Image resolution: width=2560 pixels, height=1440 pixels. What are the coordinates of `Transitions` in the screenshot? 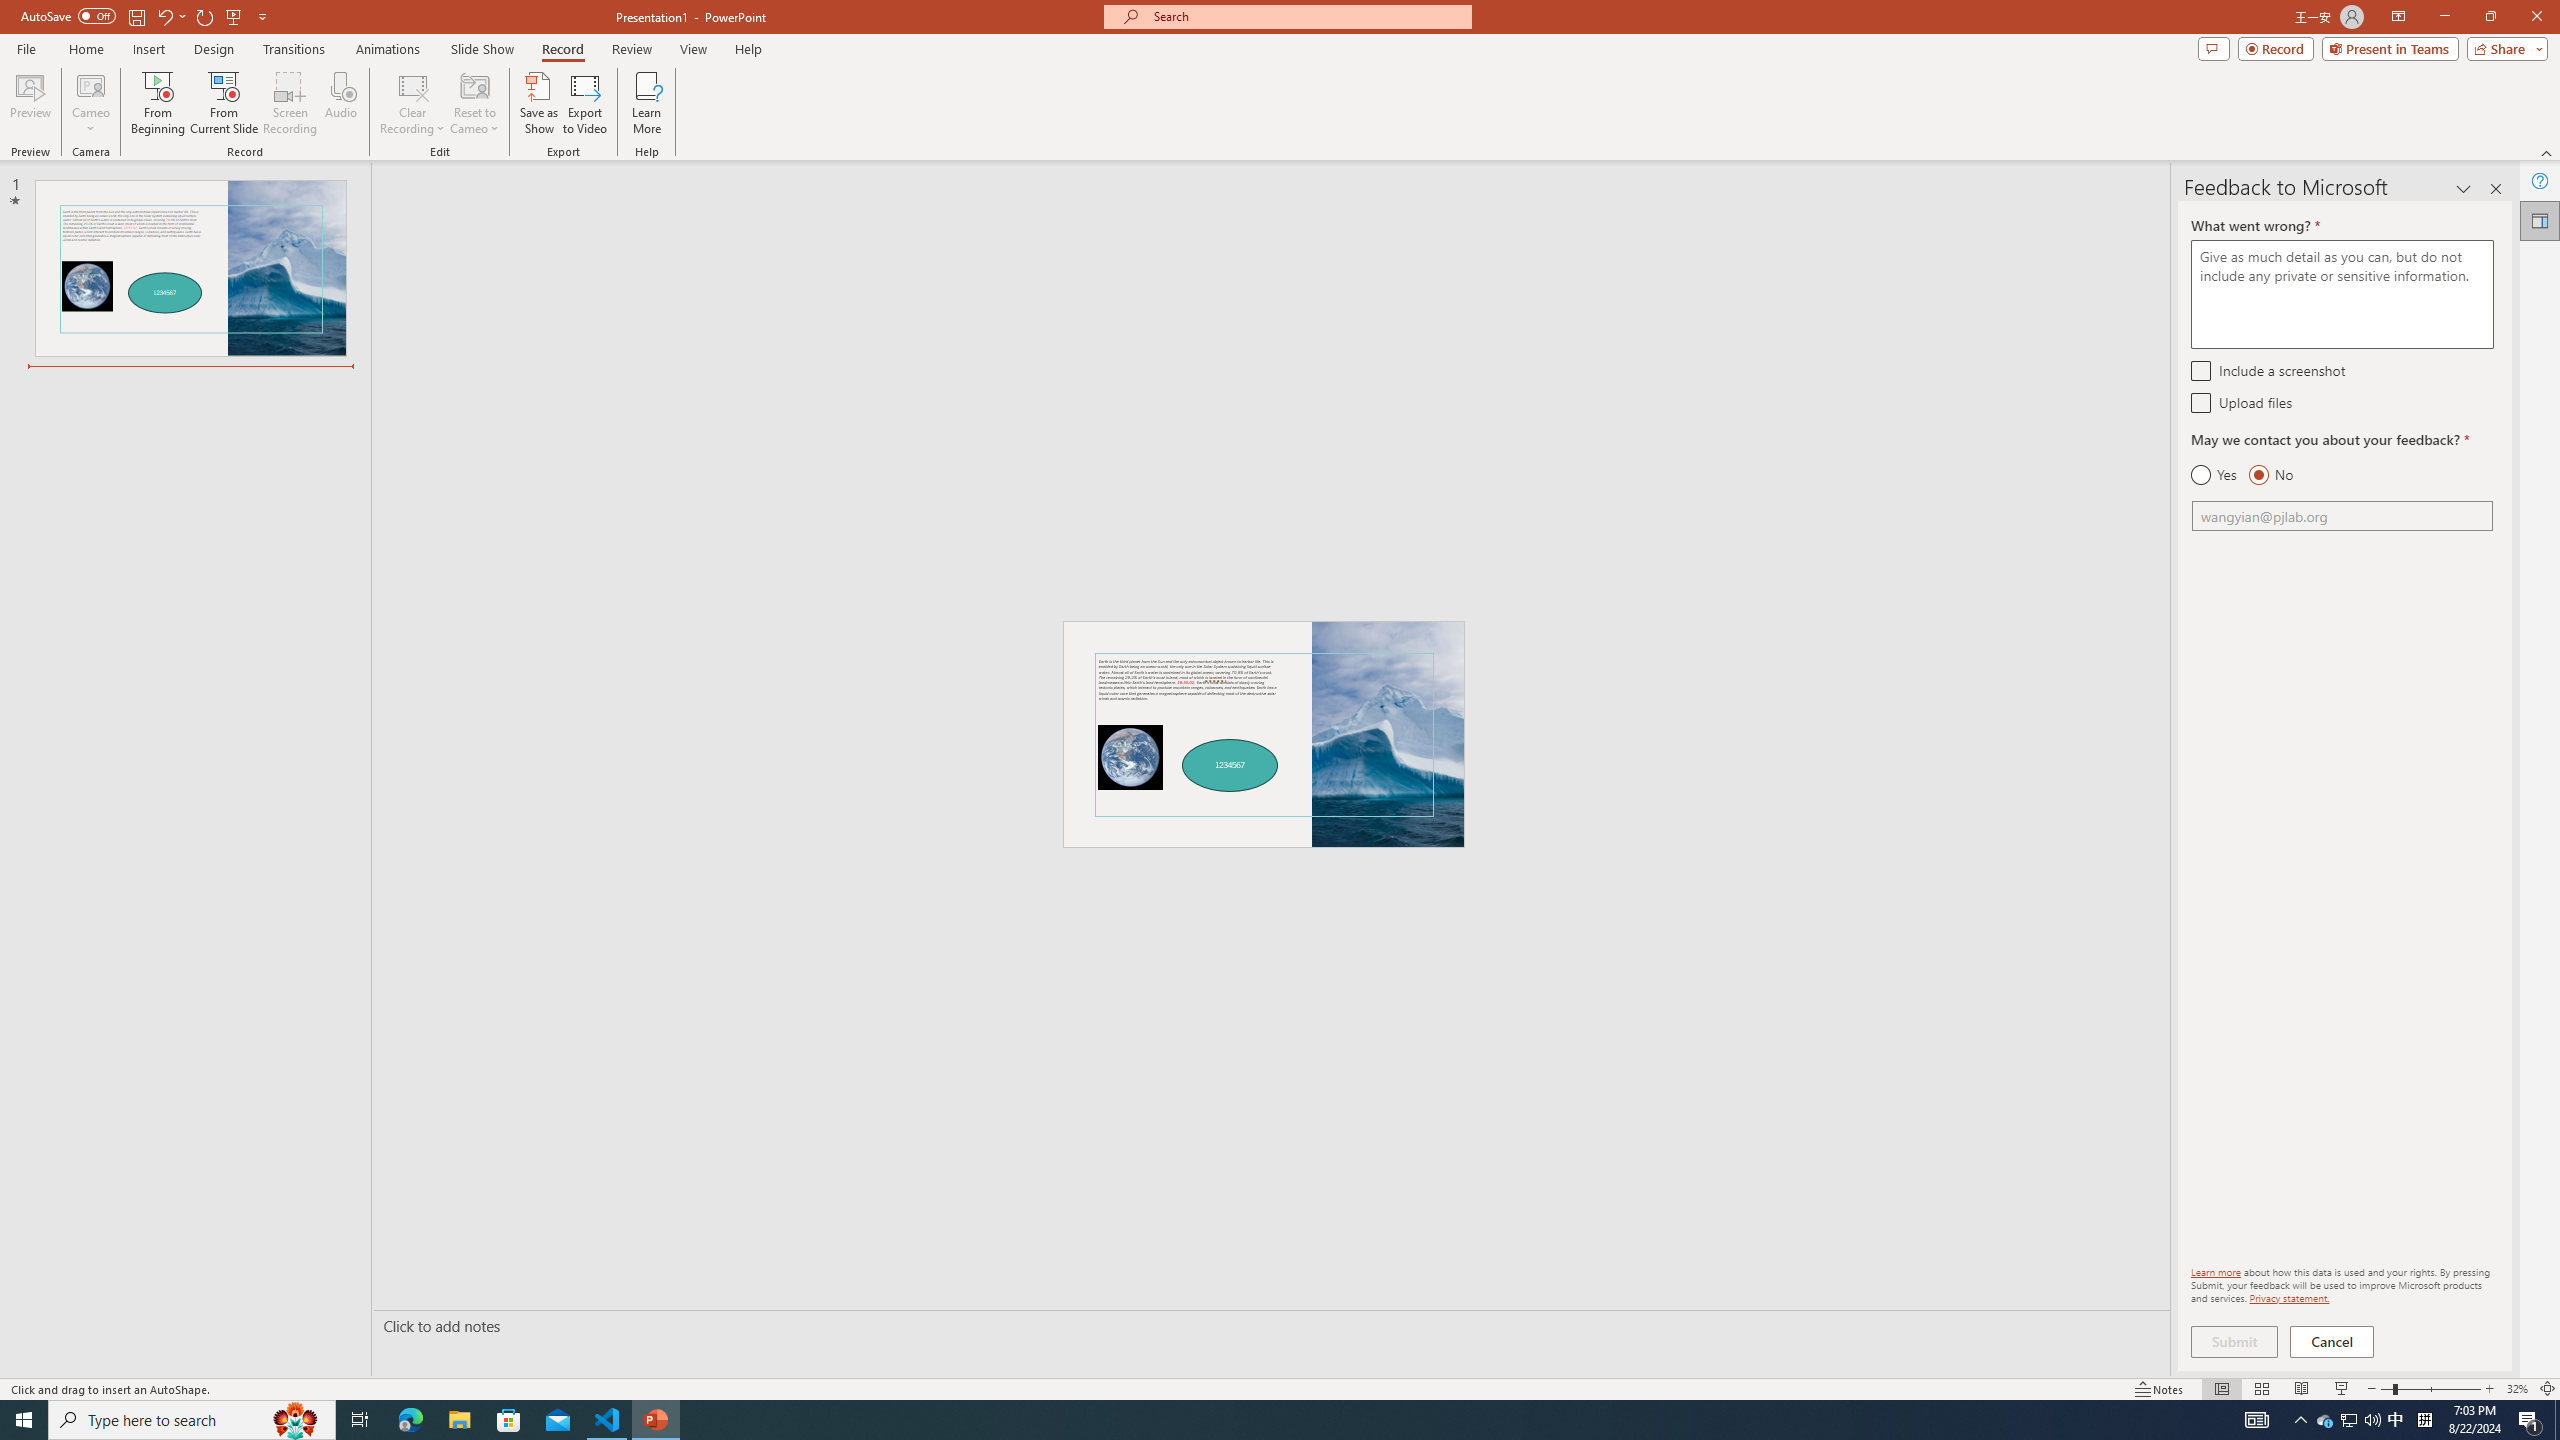 It's located at (294, 49).